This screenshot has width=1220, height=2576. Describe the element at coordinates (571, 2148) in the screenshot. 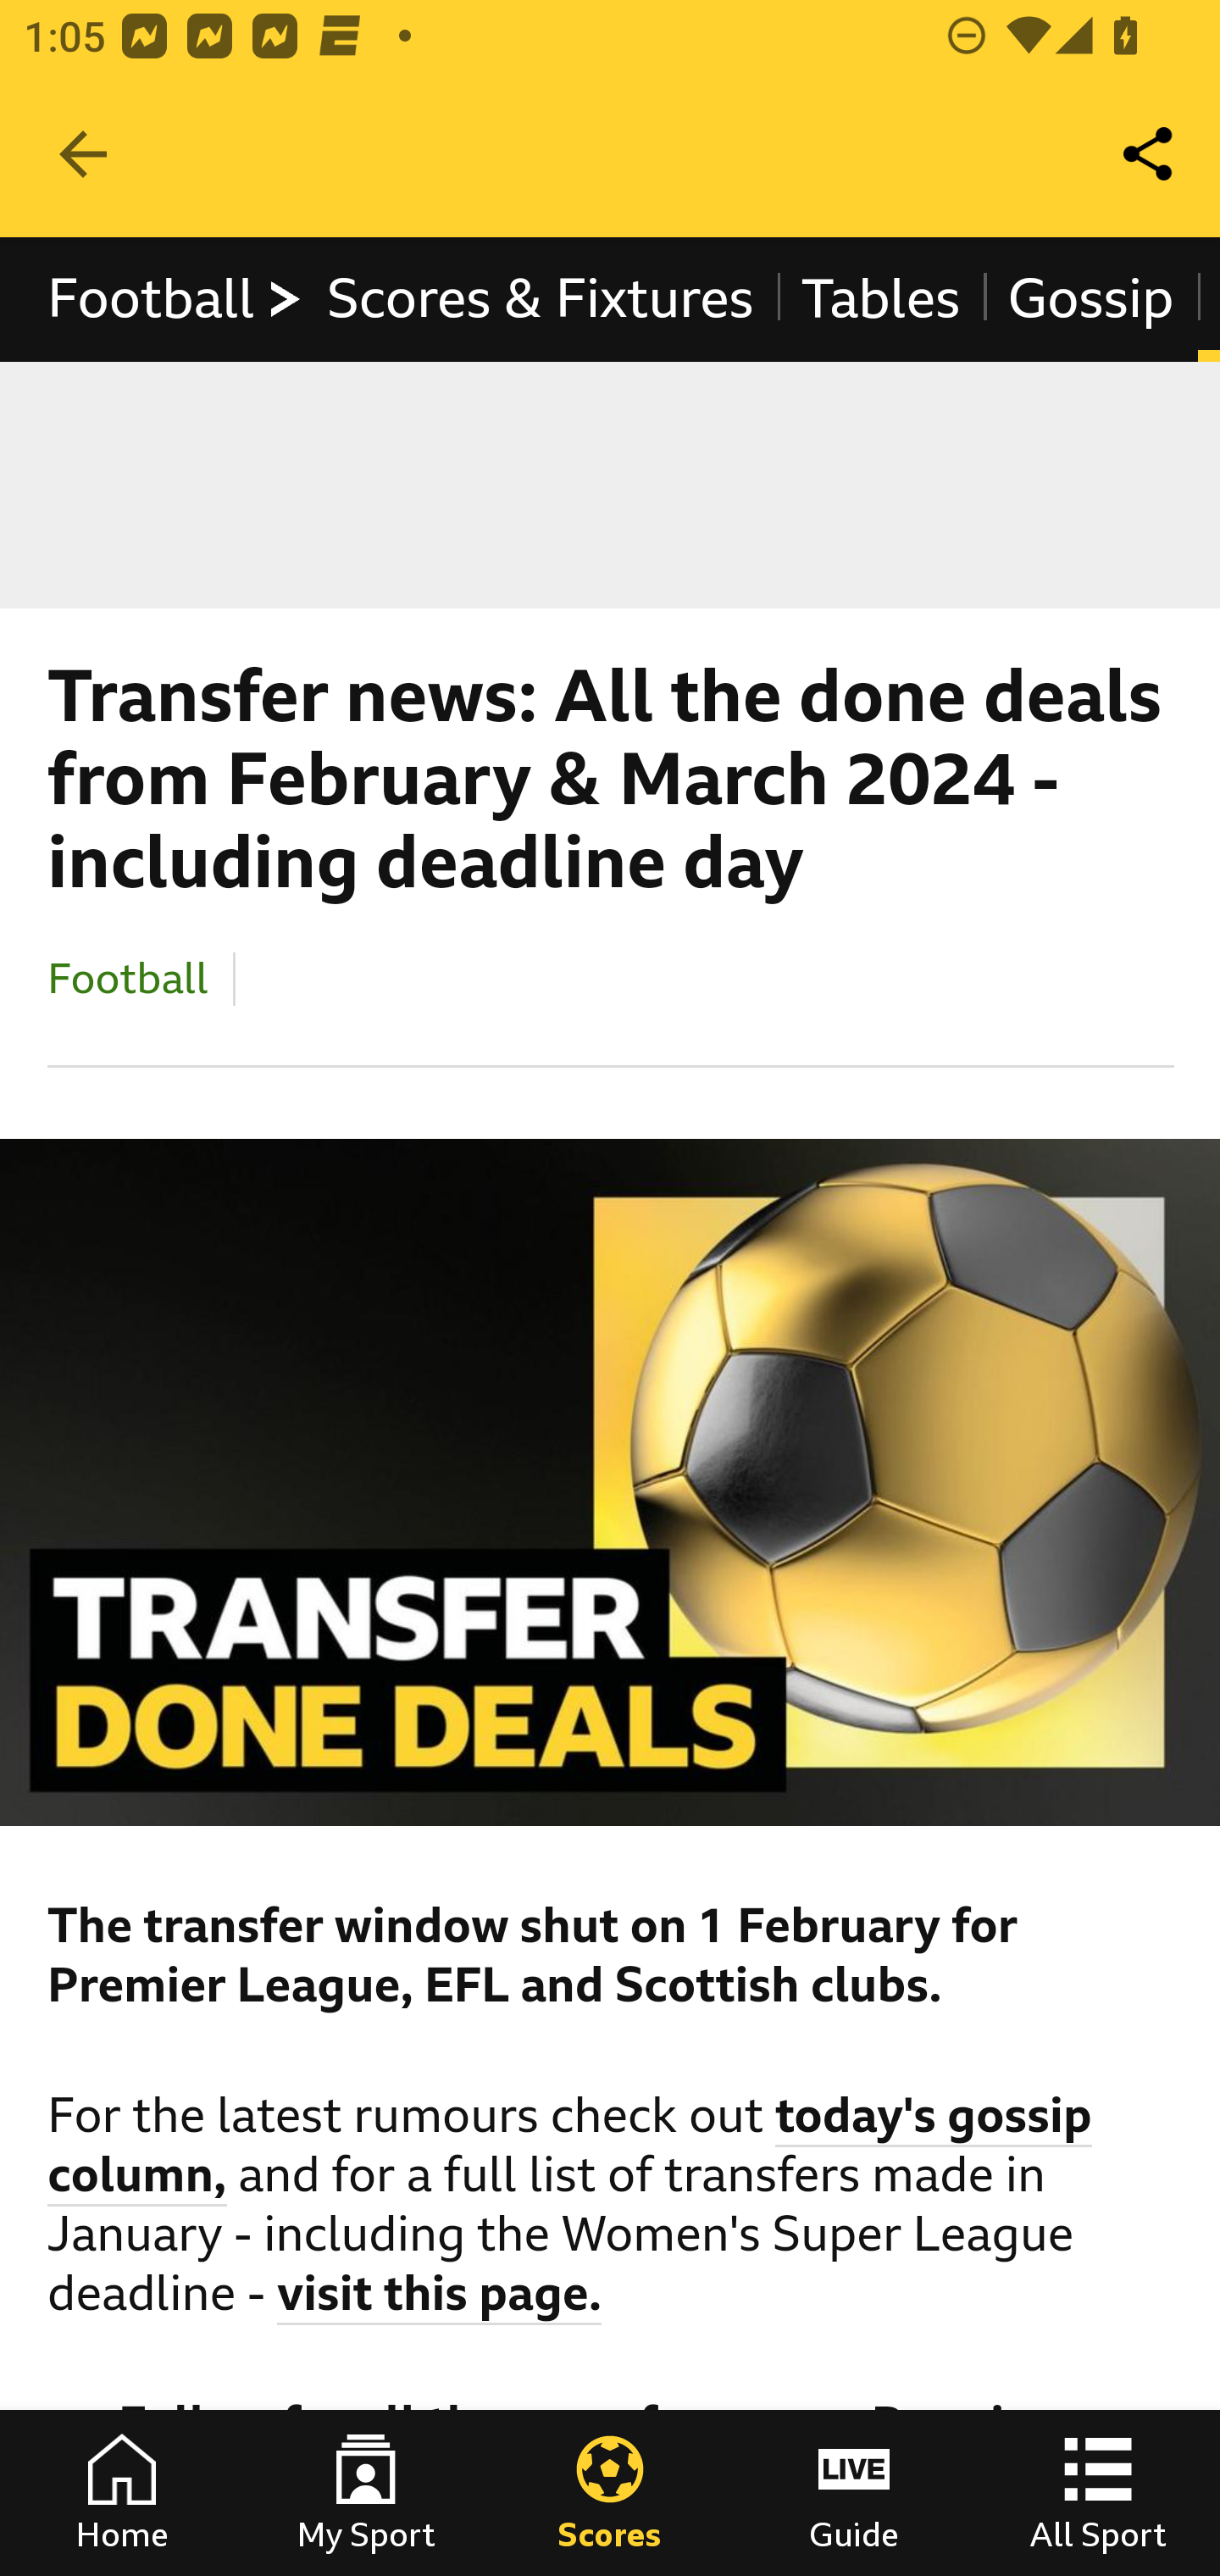

I see `today's gossip column,` at that location.